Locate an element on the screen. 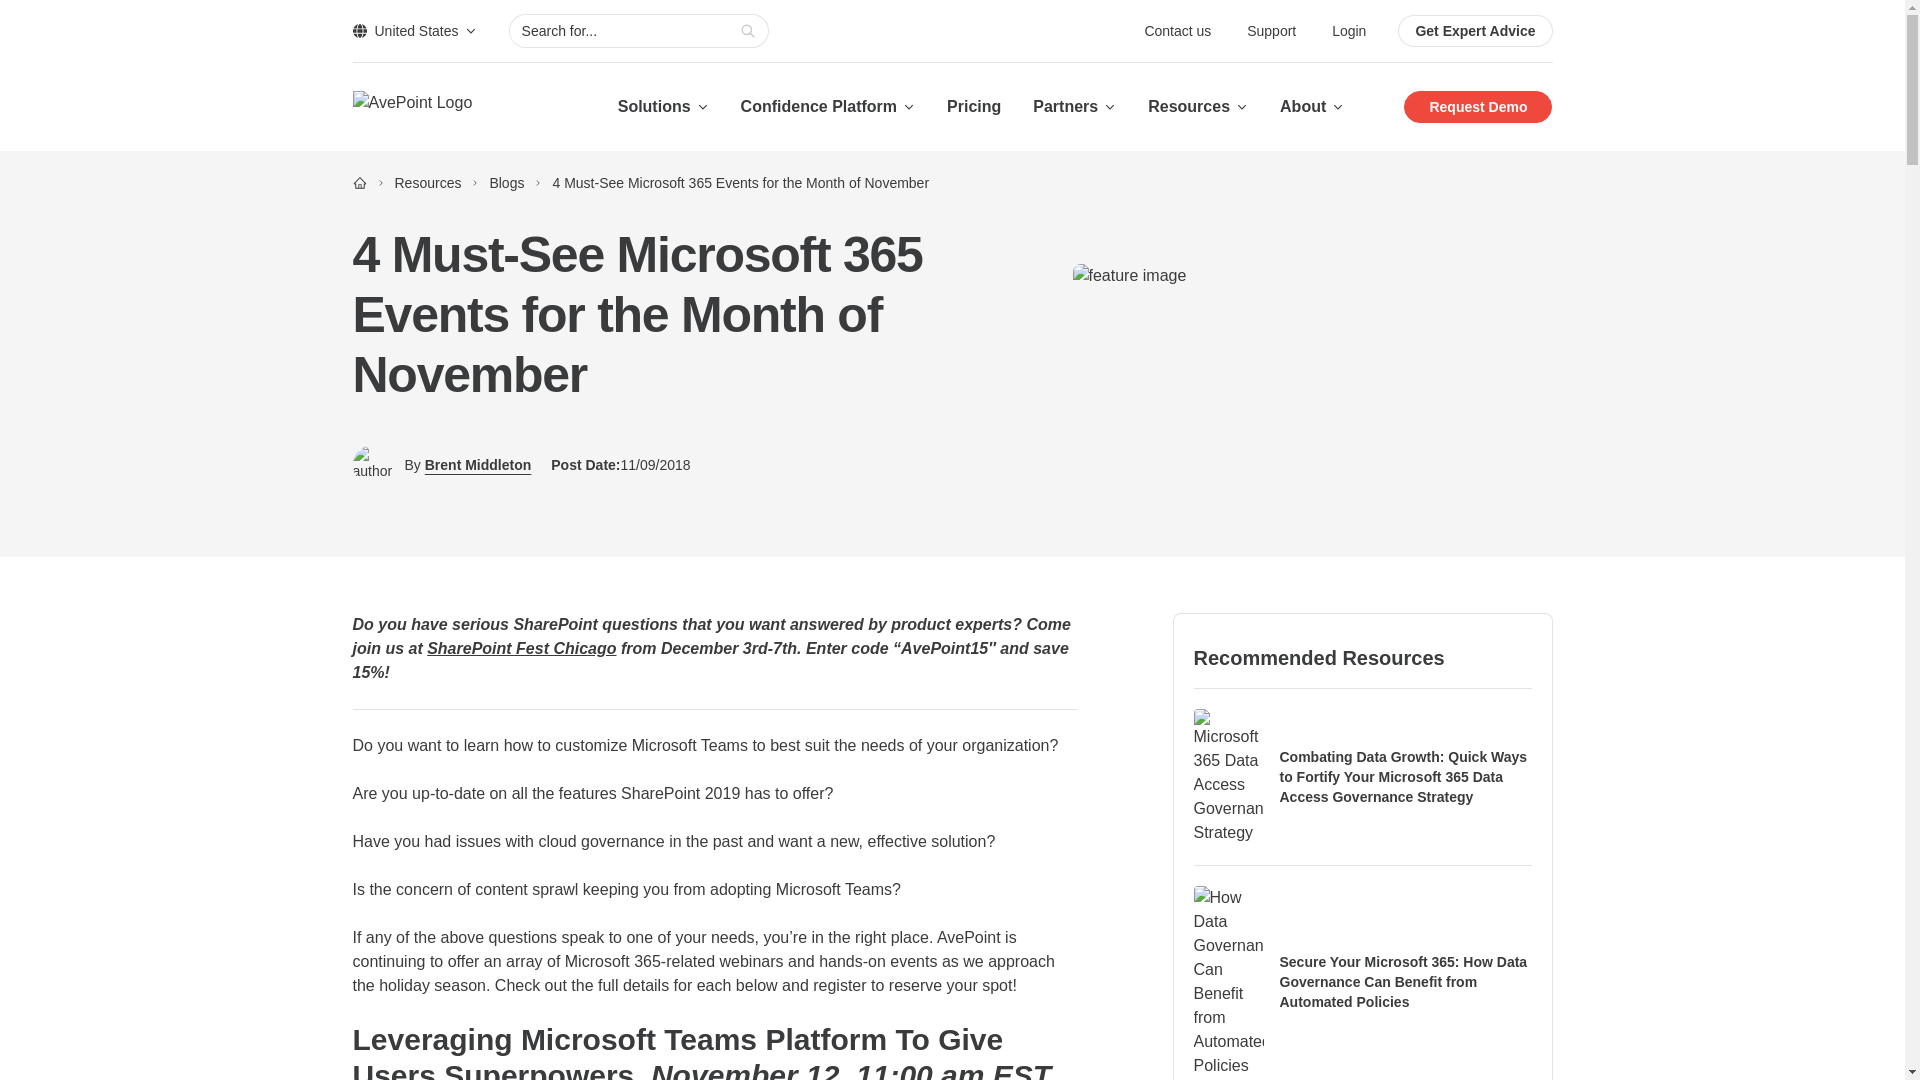 Image resolution: width=1920 pixels, height=1080 pixels. Get Expert Advice is located at coordinates (1474, 31).